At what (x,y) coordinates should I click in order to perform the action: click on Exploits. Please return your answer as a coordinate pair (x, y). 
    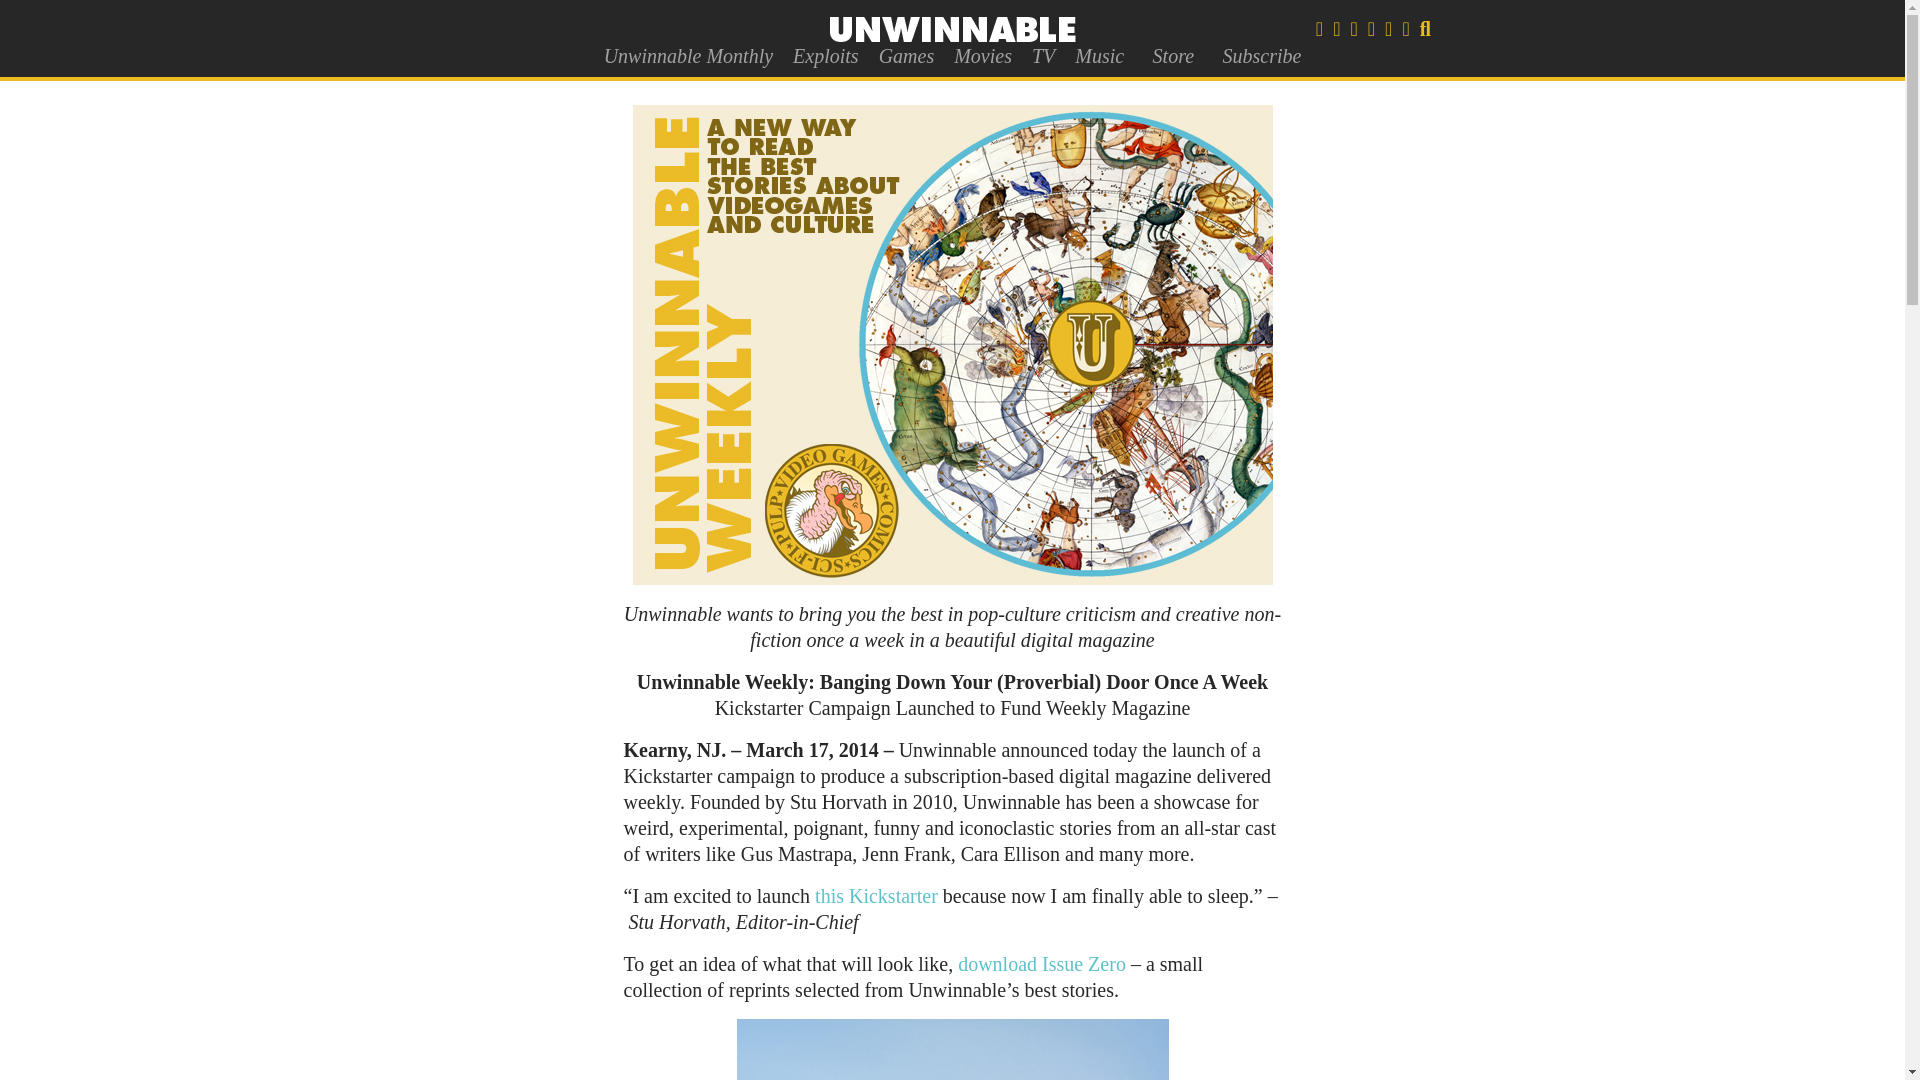
    Looking at the image, I should click on (826, 56).